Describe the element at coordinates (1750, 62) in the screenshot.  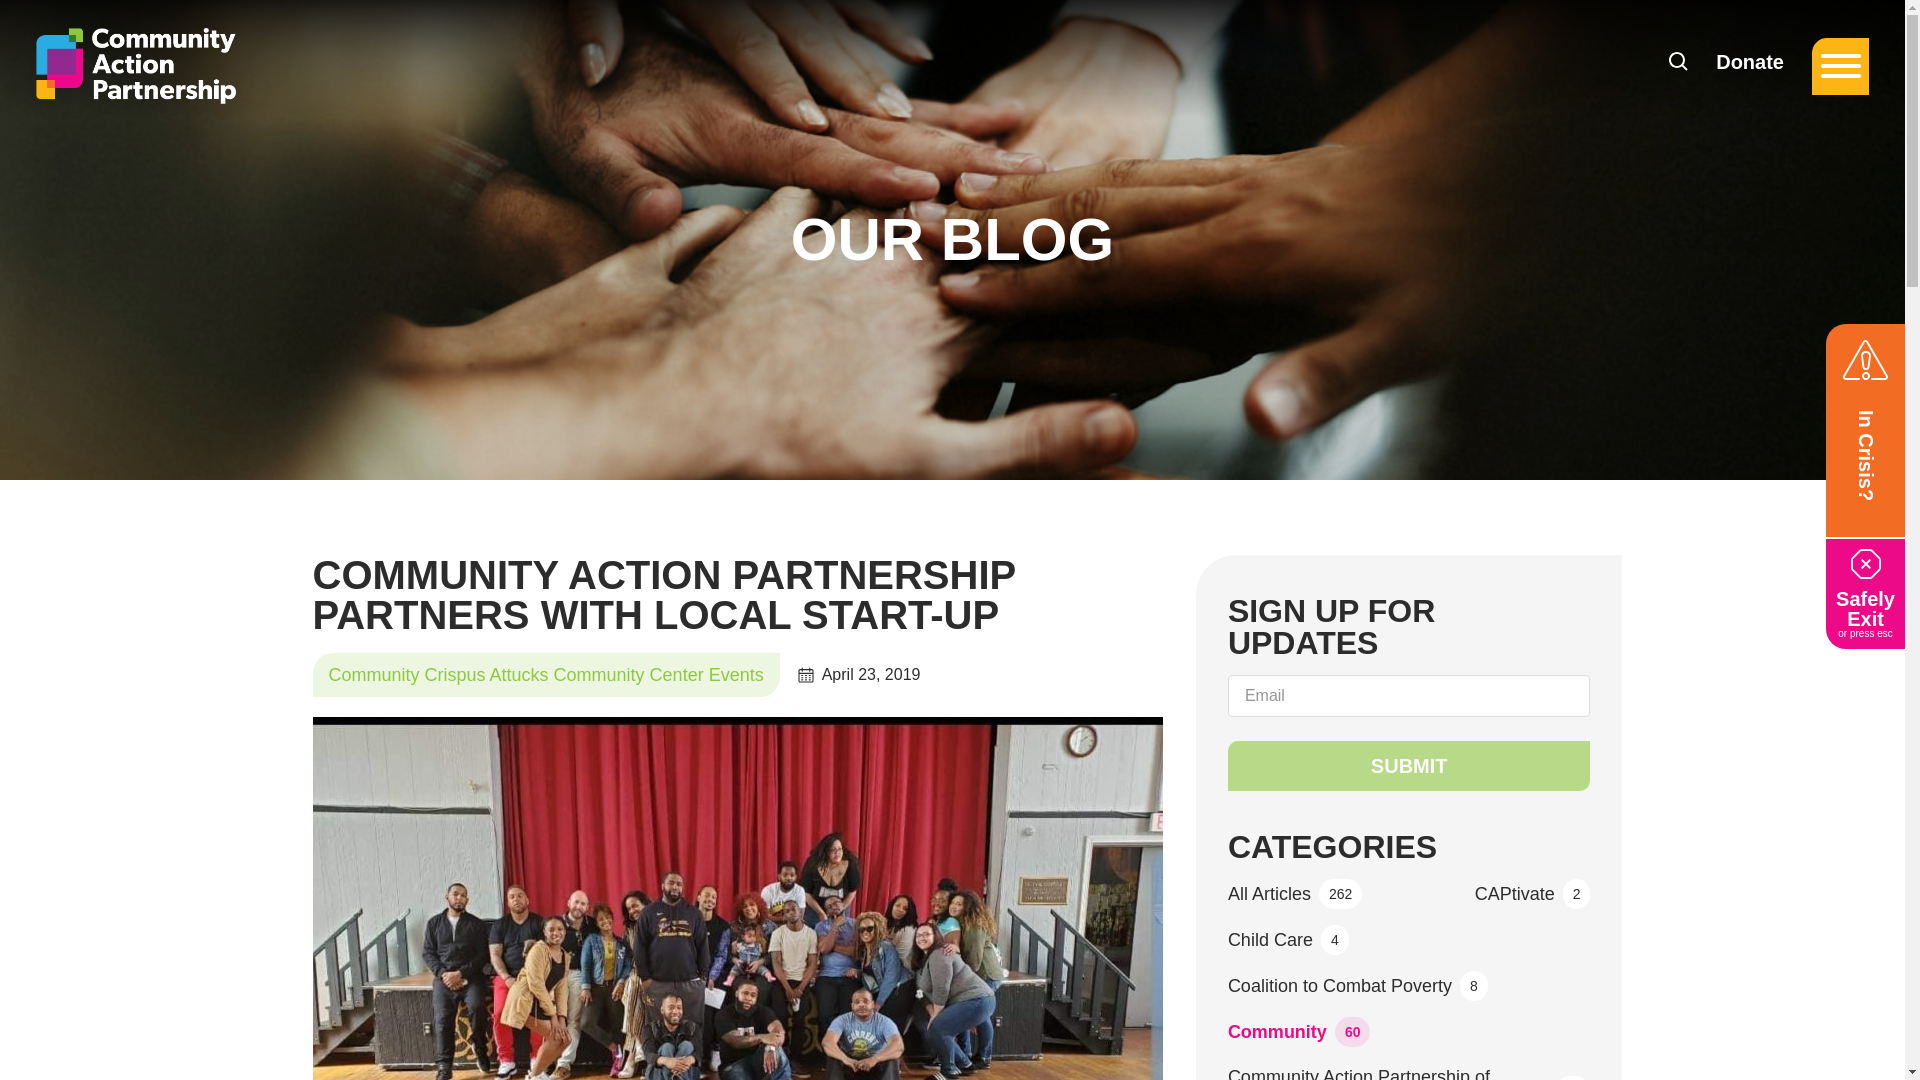
I see `Donate` at that location.